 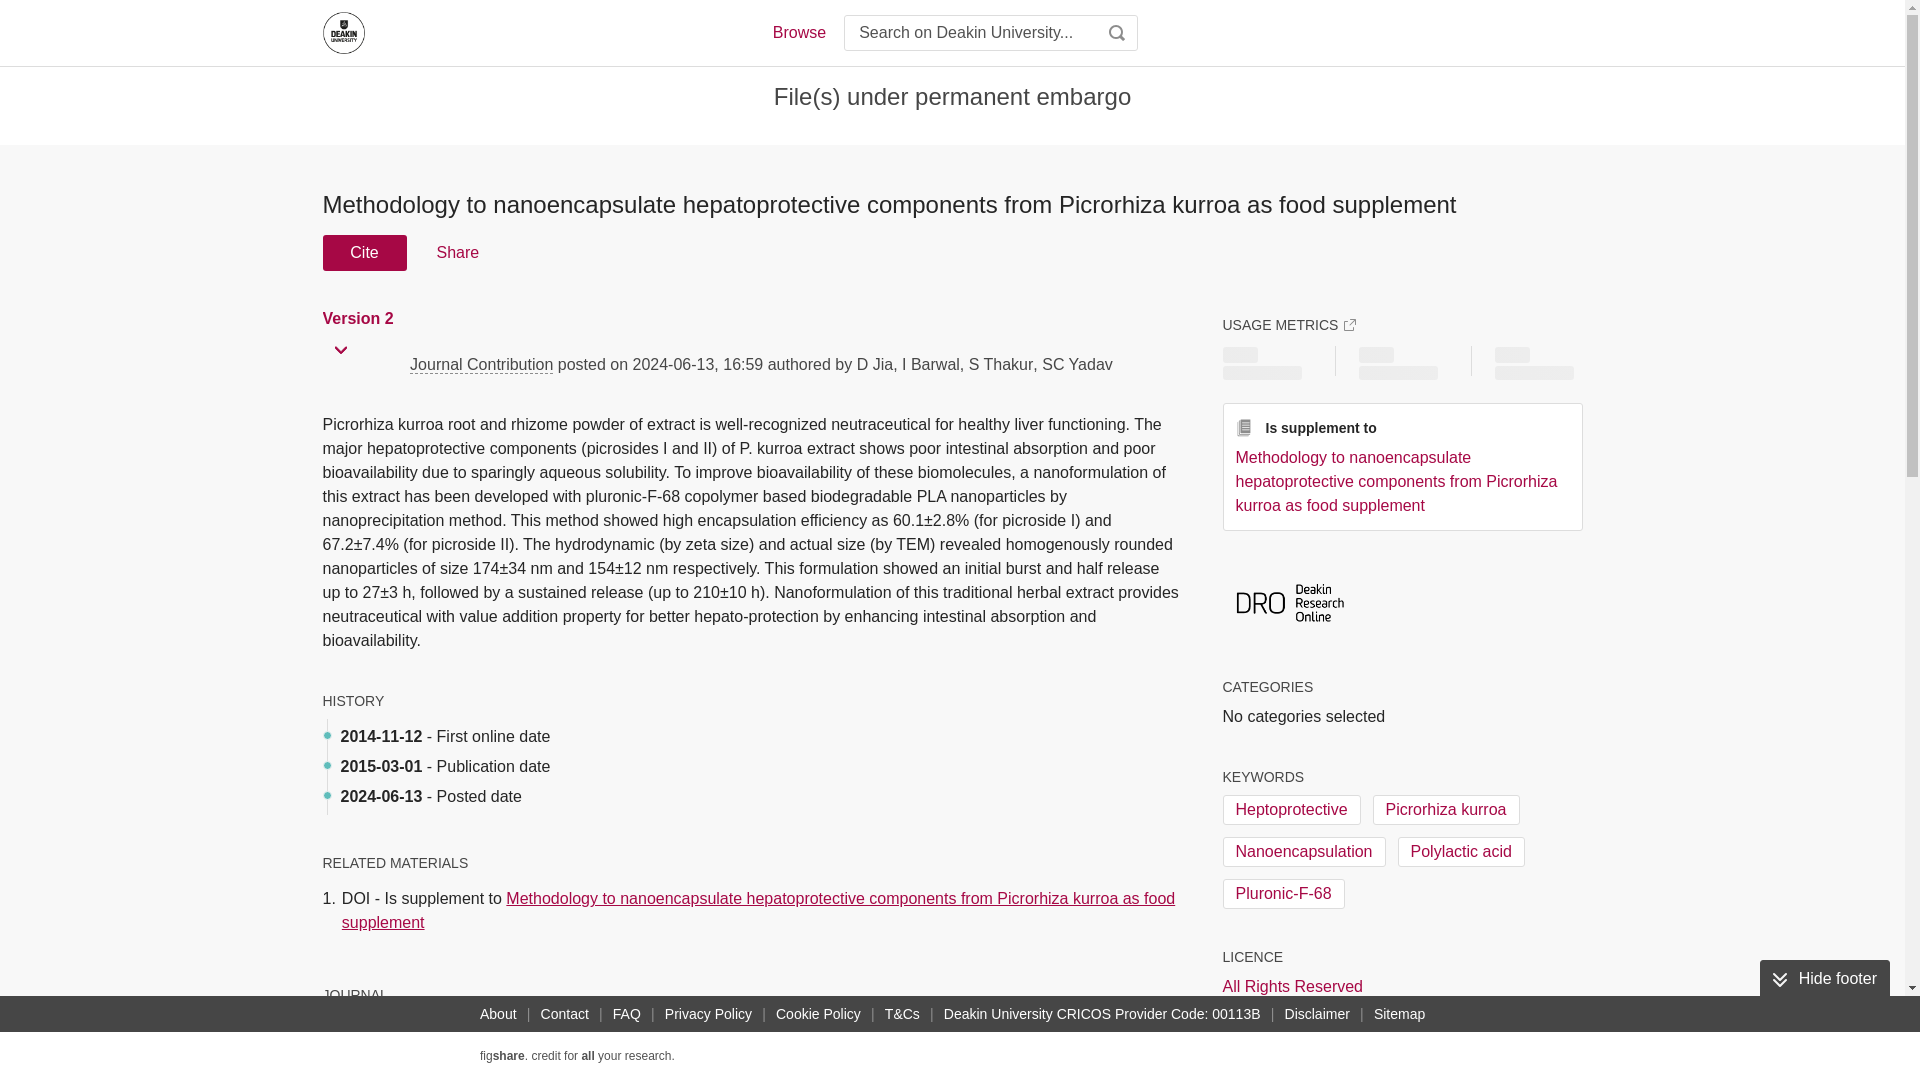 What do you see at coordinates (1460, 852) in the screenshot?
I see `Polylactic acid` at bounding box center [1460, 852].